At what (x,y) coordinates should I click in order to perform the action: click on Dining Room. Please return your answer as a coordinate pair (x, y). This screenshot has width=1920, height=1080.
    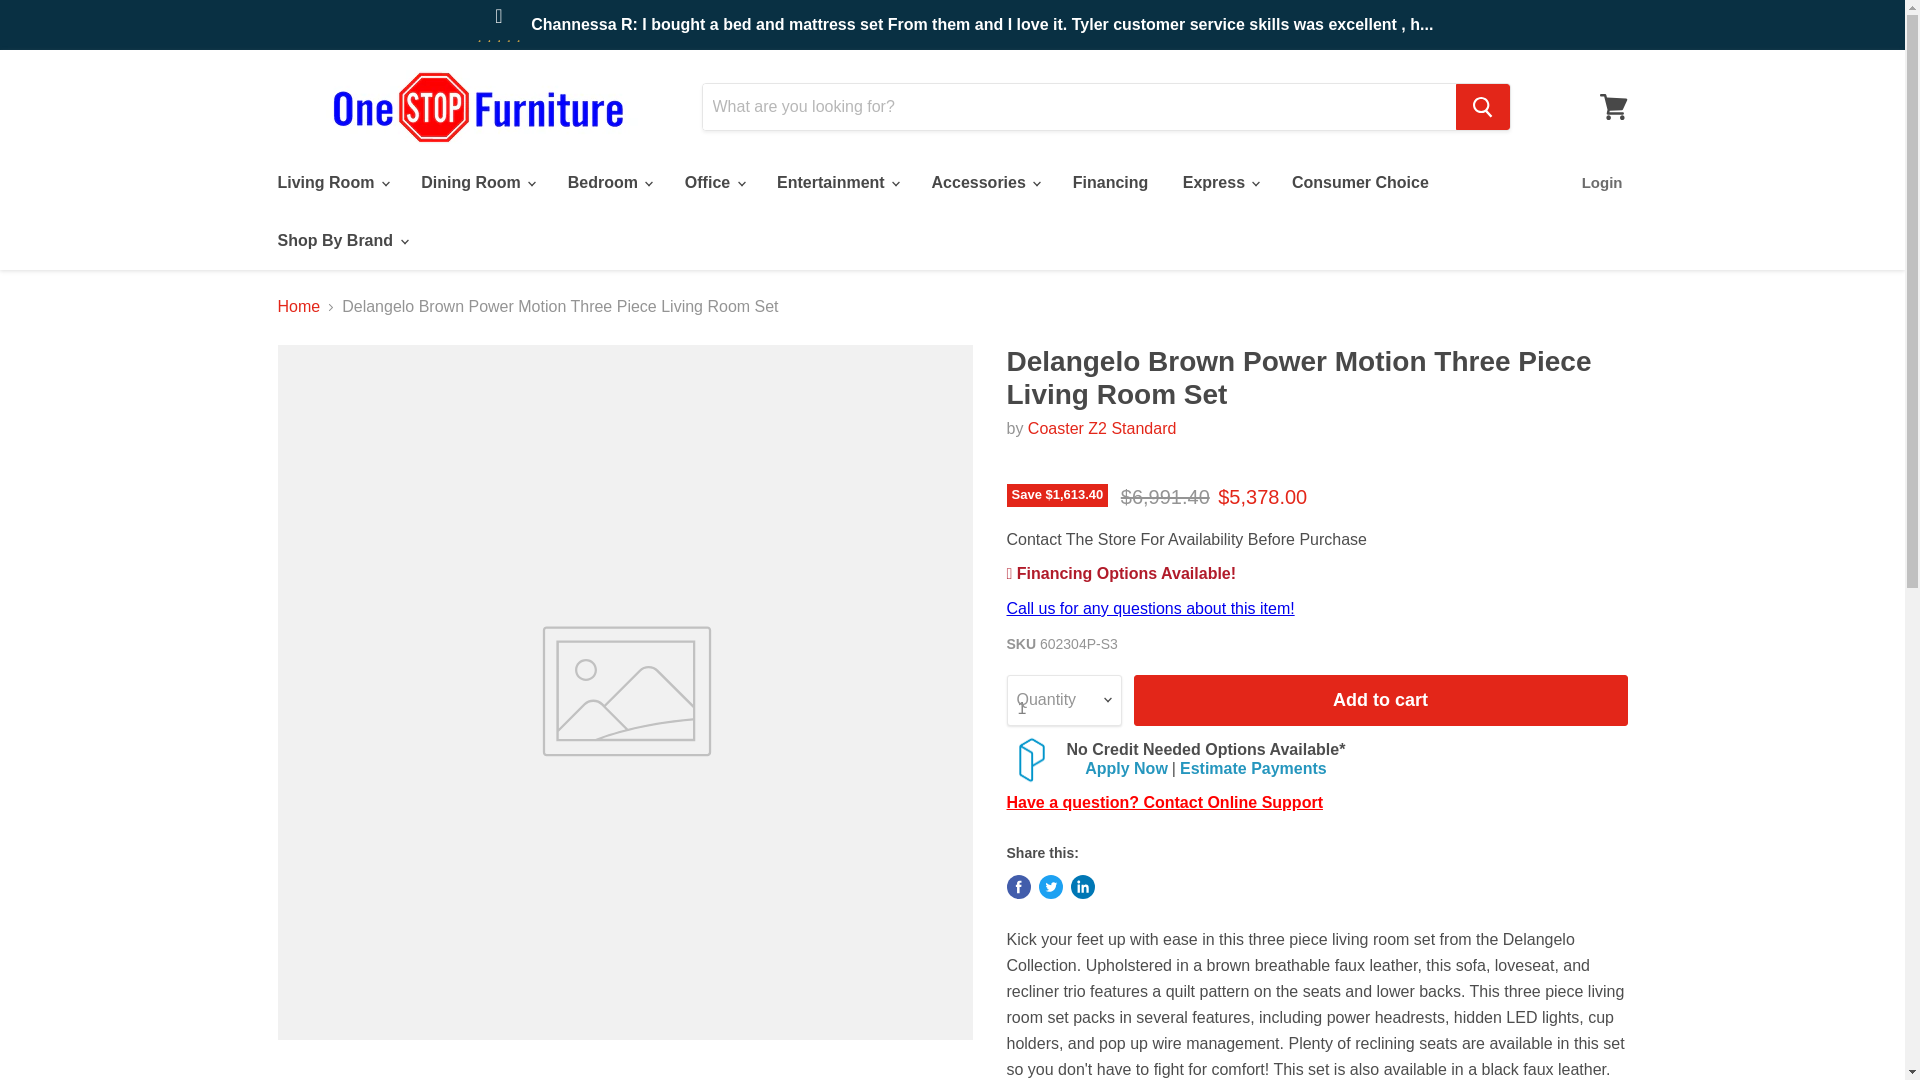
    Looking at the image, I should click on (476, 183).